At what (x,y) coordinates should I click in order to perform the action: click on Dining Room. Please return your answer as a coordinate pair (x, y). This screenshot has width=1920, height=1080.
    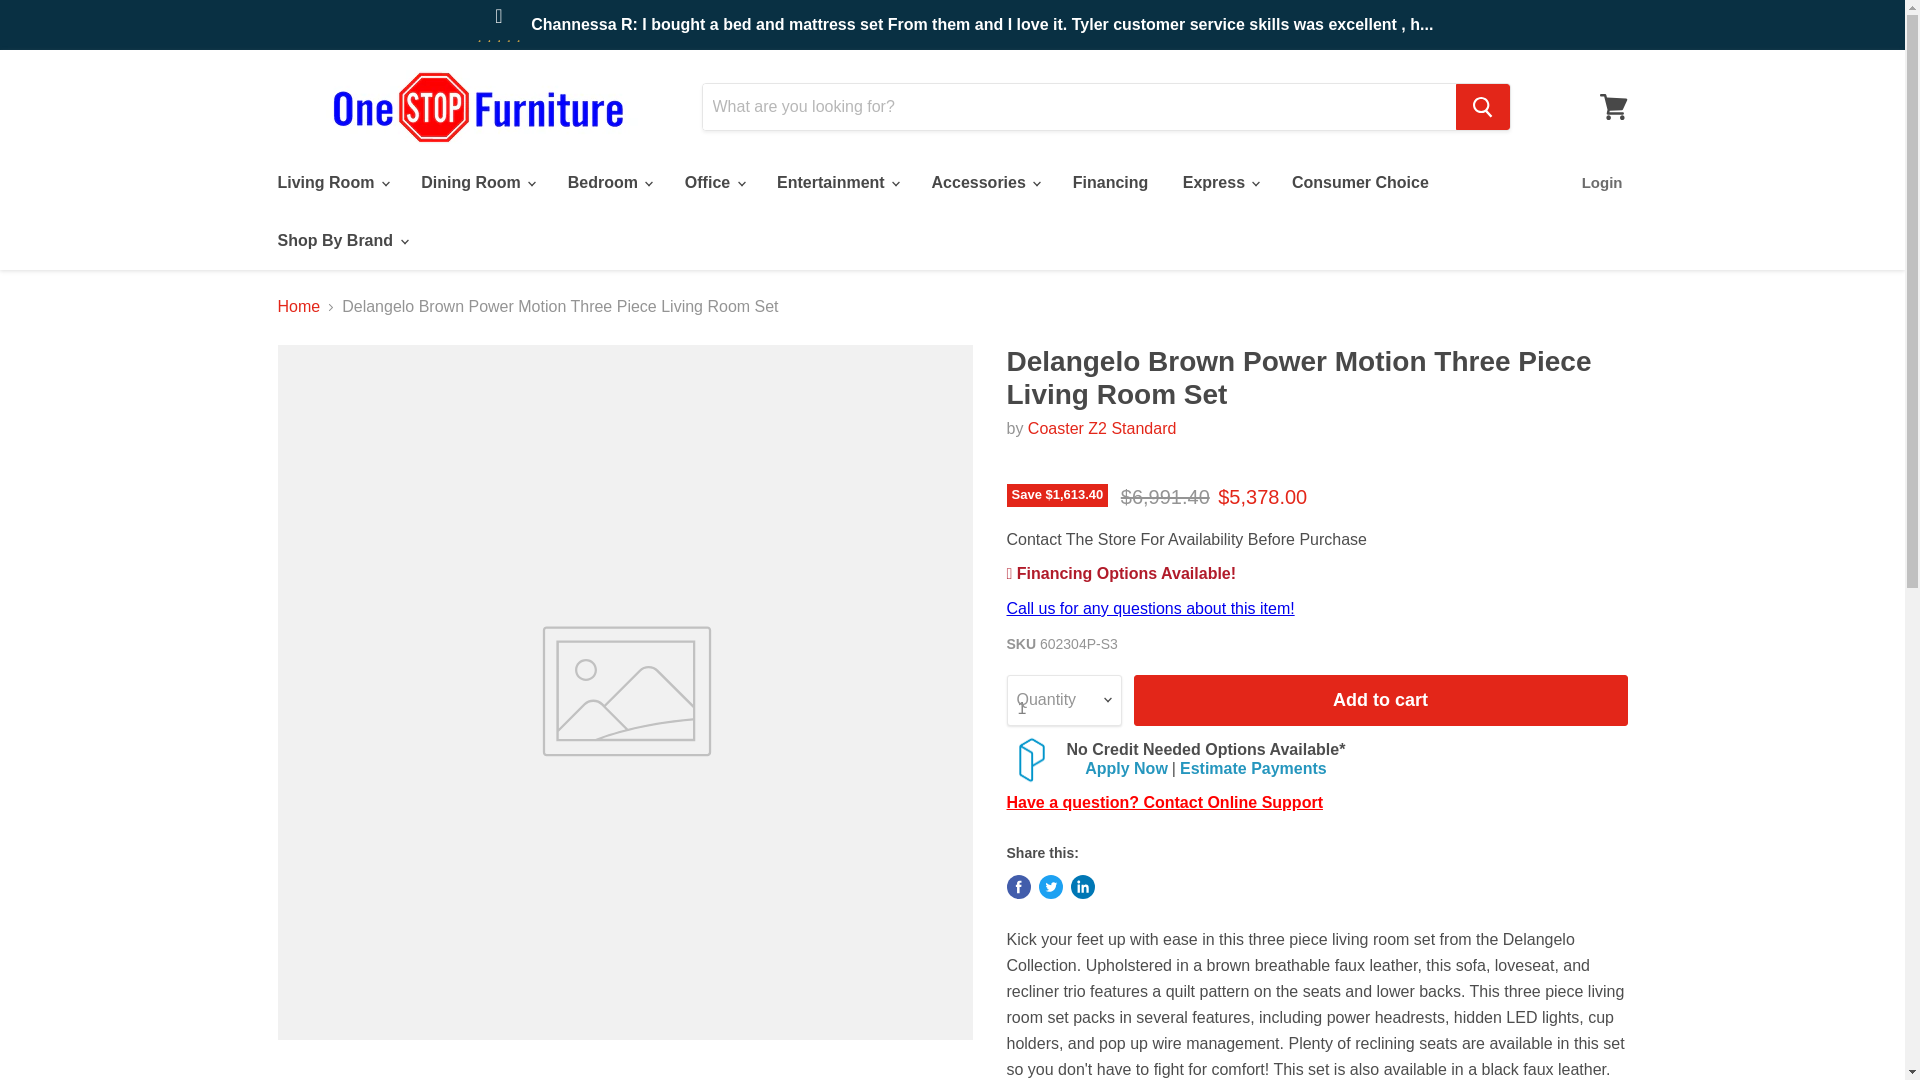
    Looking at the image, I should click on (476, 183).